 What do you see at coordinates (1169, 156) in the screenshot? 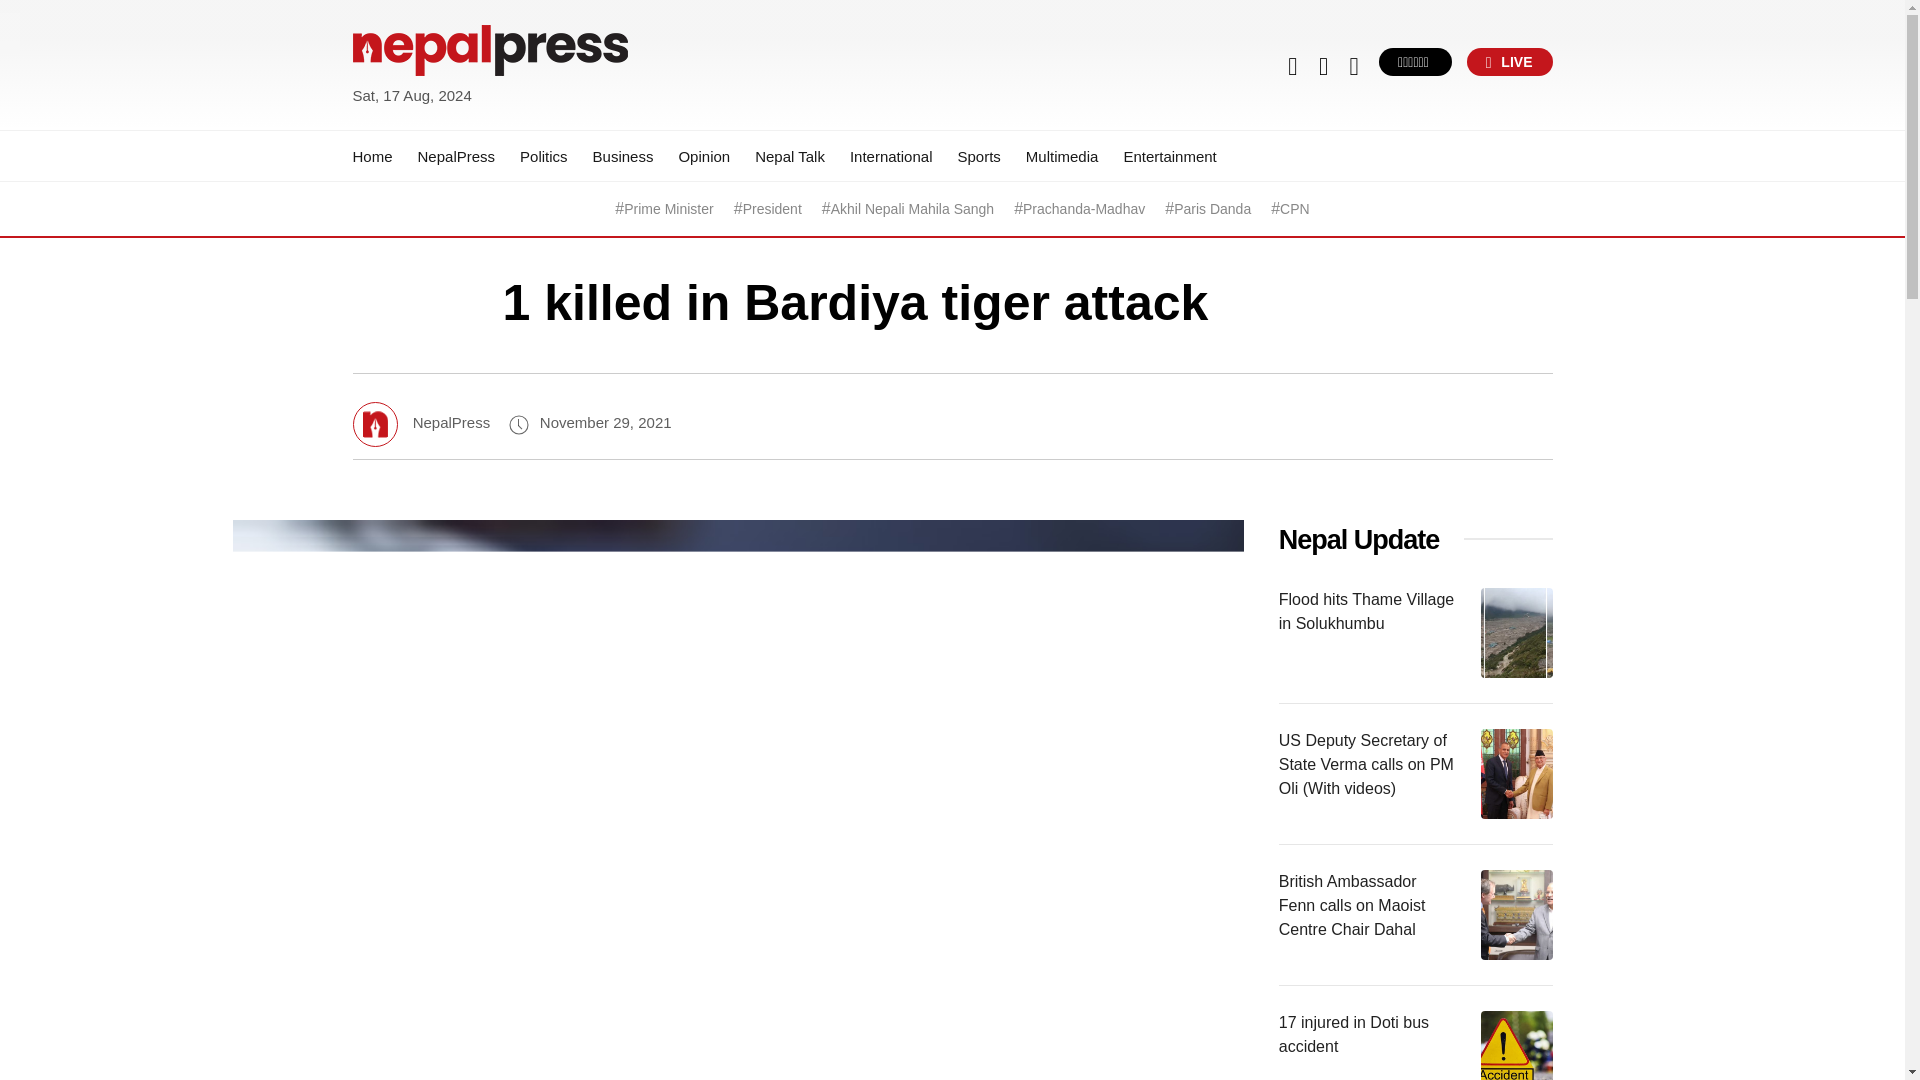
I see `Entertainment` at bounding box center [1169, 156].